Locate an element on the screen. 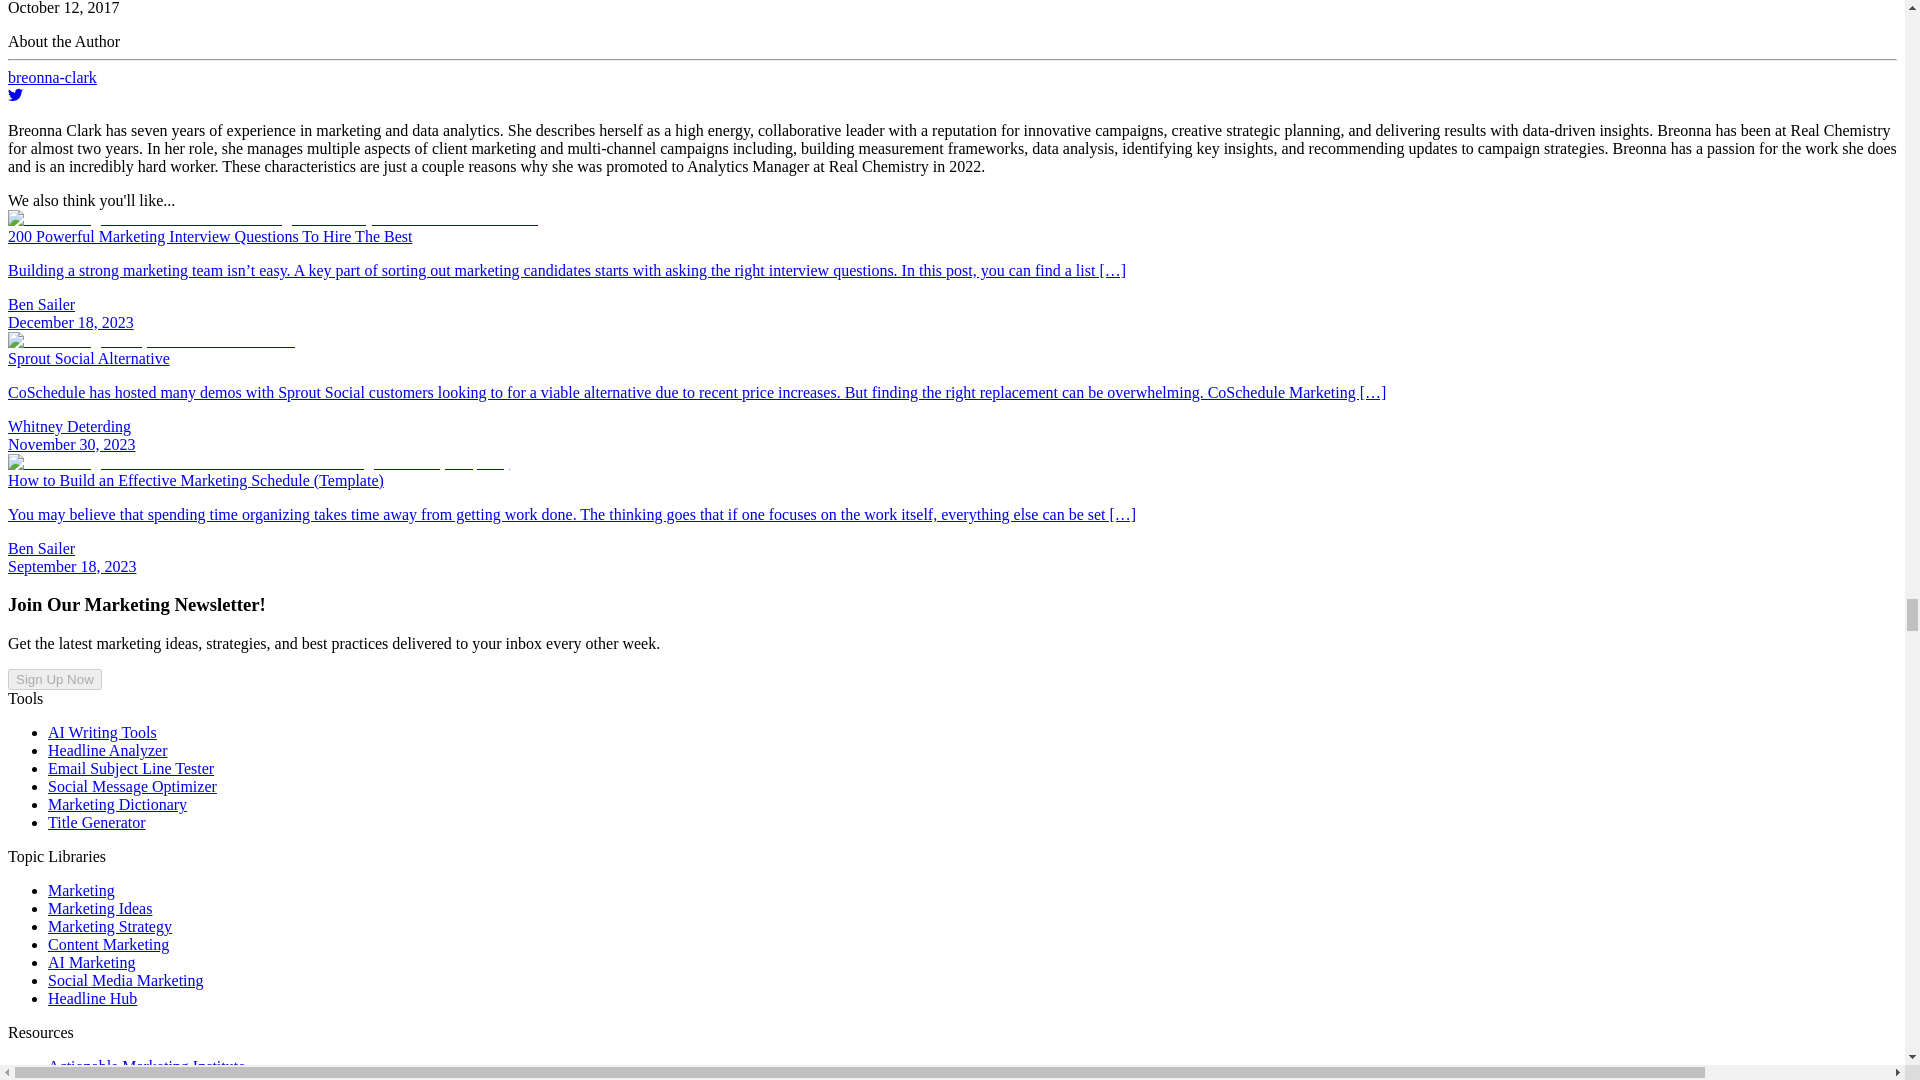 The height and width of the screenshot is (1080, 1920). Headline Analyzer is located at coordinates (108, 750).